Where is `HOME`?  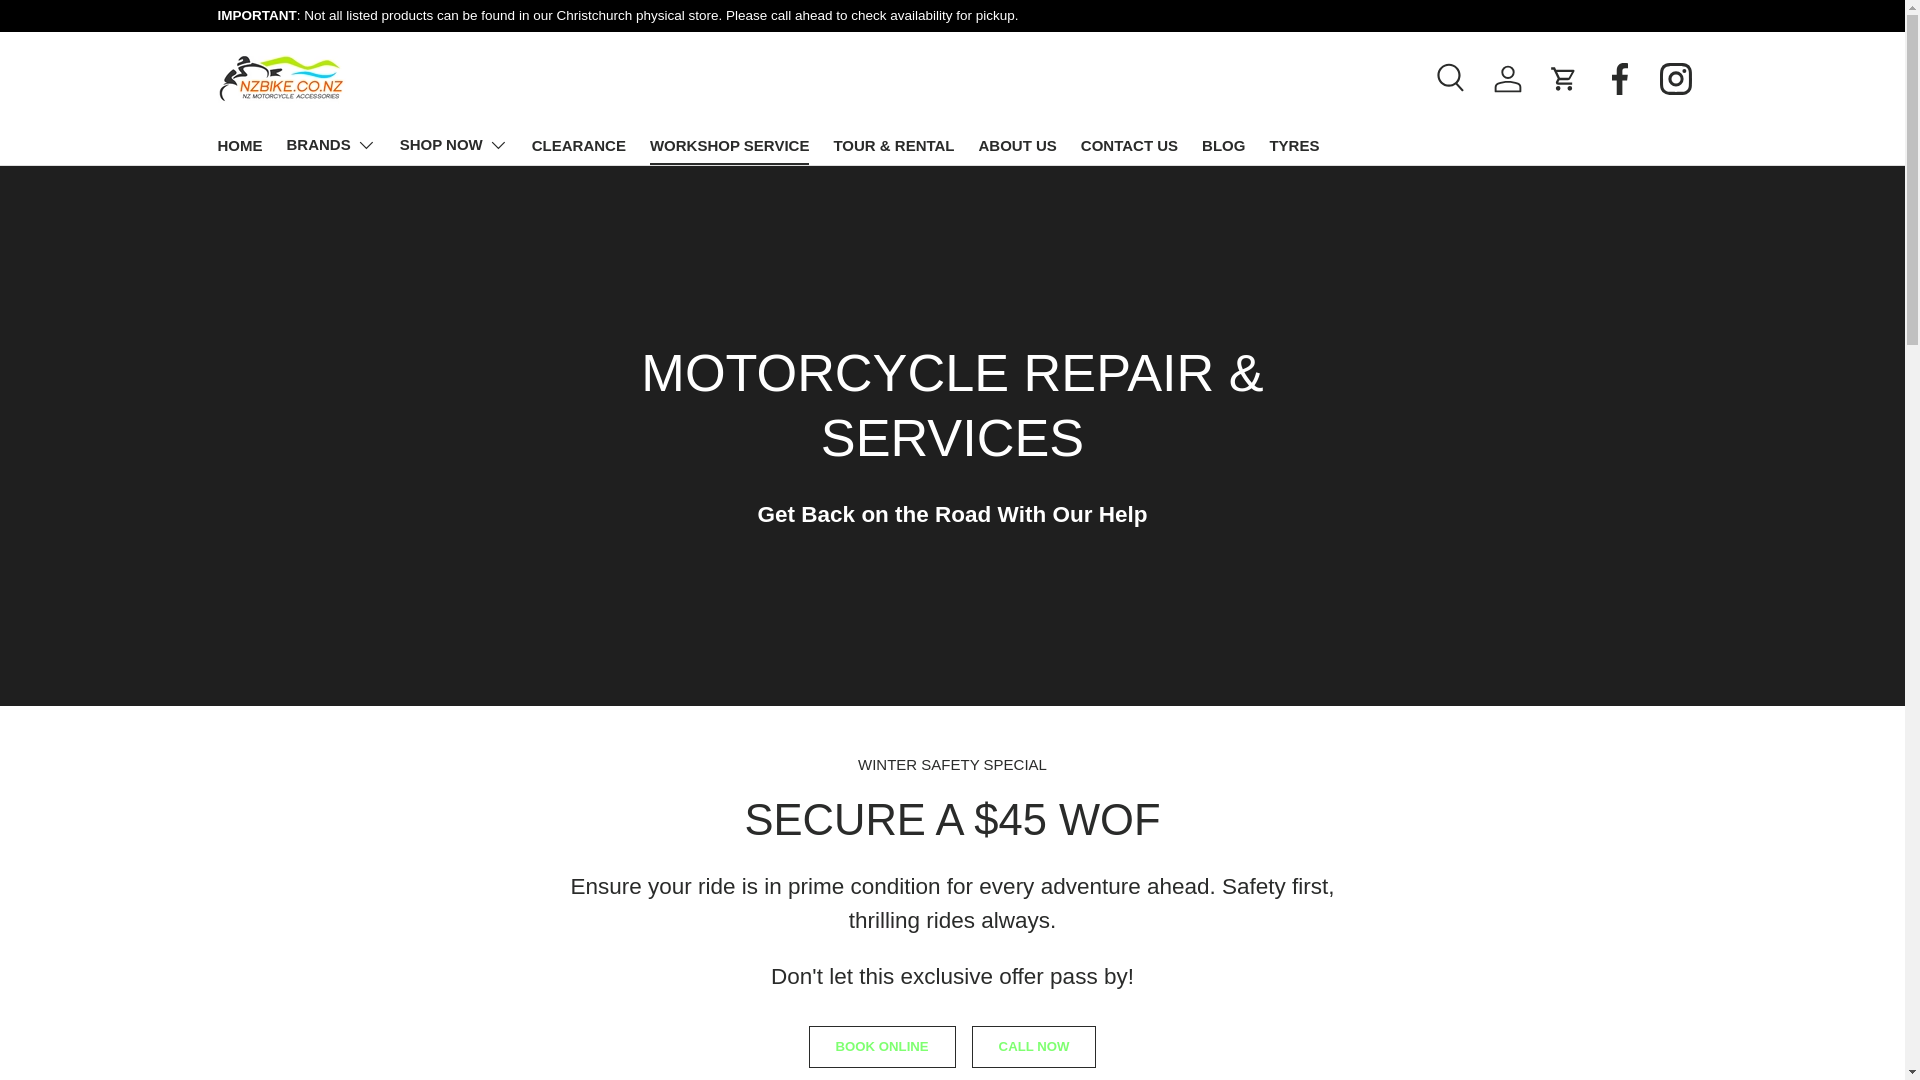
HOME is located at coordinates (240, 146).